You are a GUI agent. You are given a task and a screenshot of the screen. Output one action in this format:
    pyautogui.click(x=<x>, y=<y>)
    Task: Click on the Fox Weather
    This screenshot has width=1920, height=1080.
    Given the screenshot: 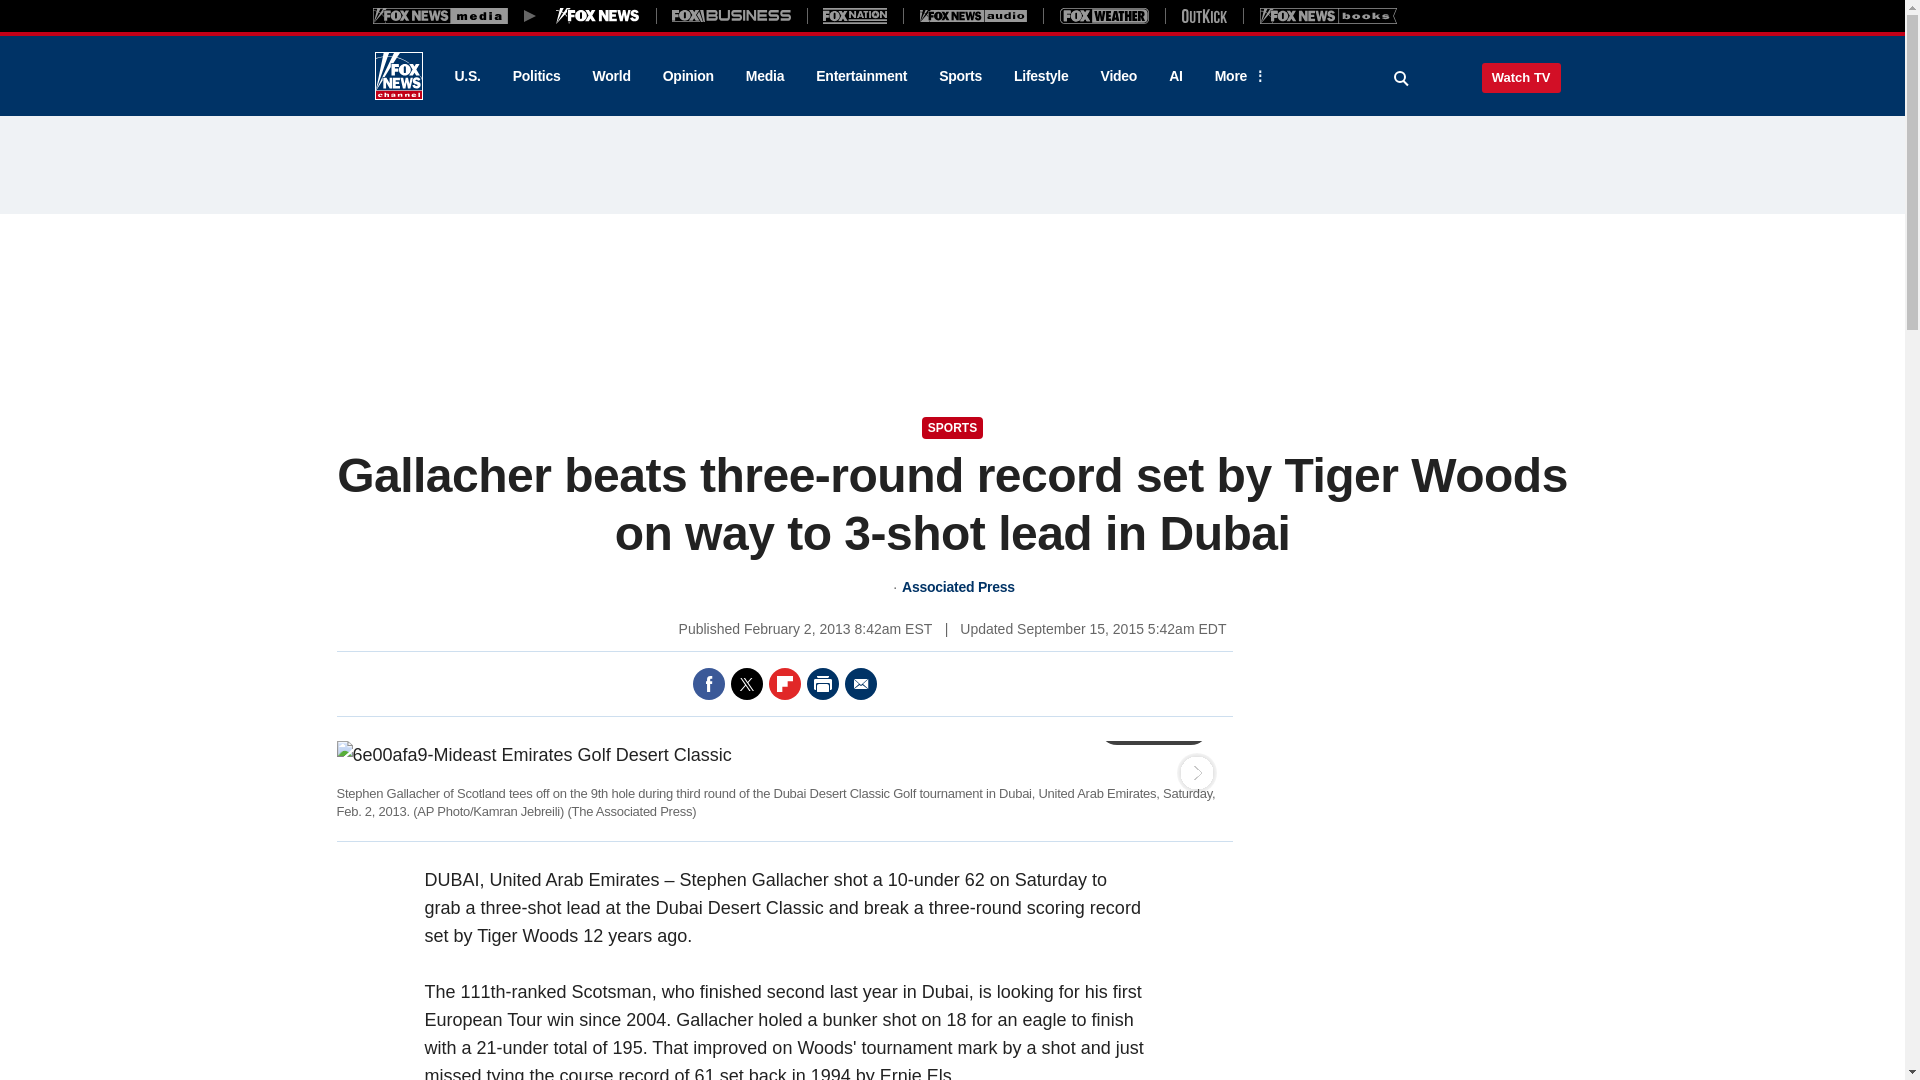 What is the action you would take?
    pyautogui.click(x=1104, y=15)
    